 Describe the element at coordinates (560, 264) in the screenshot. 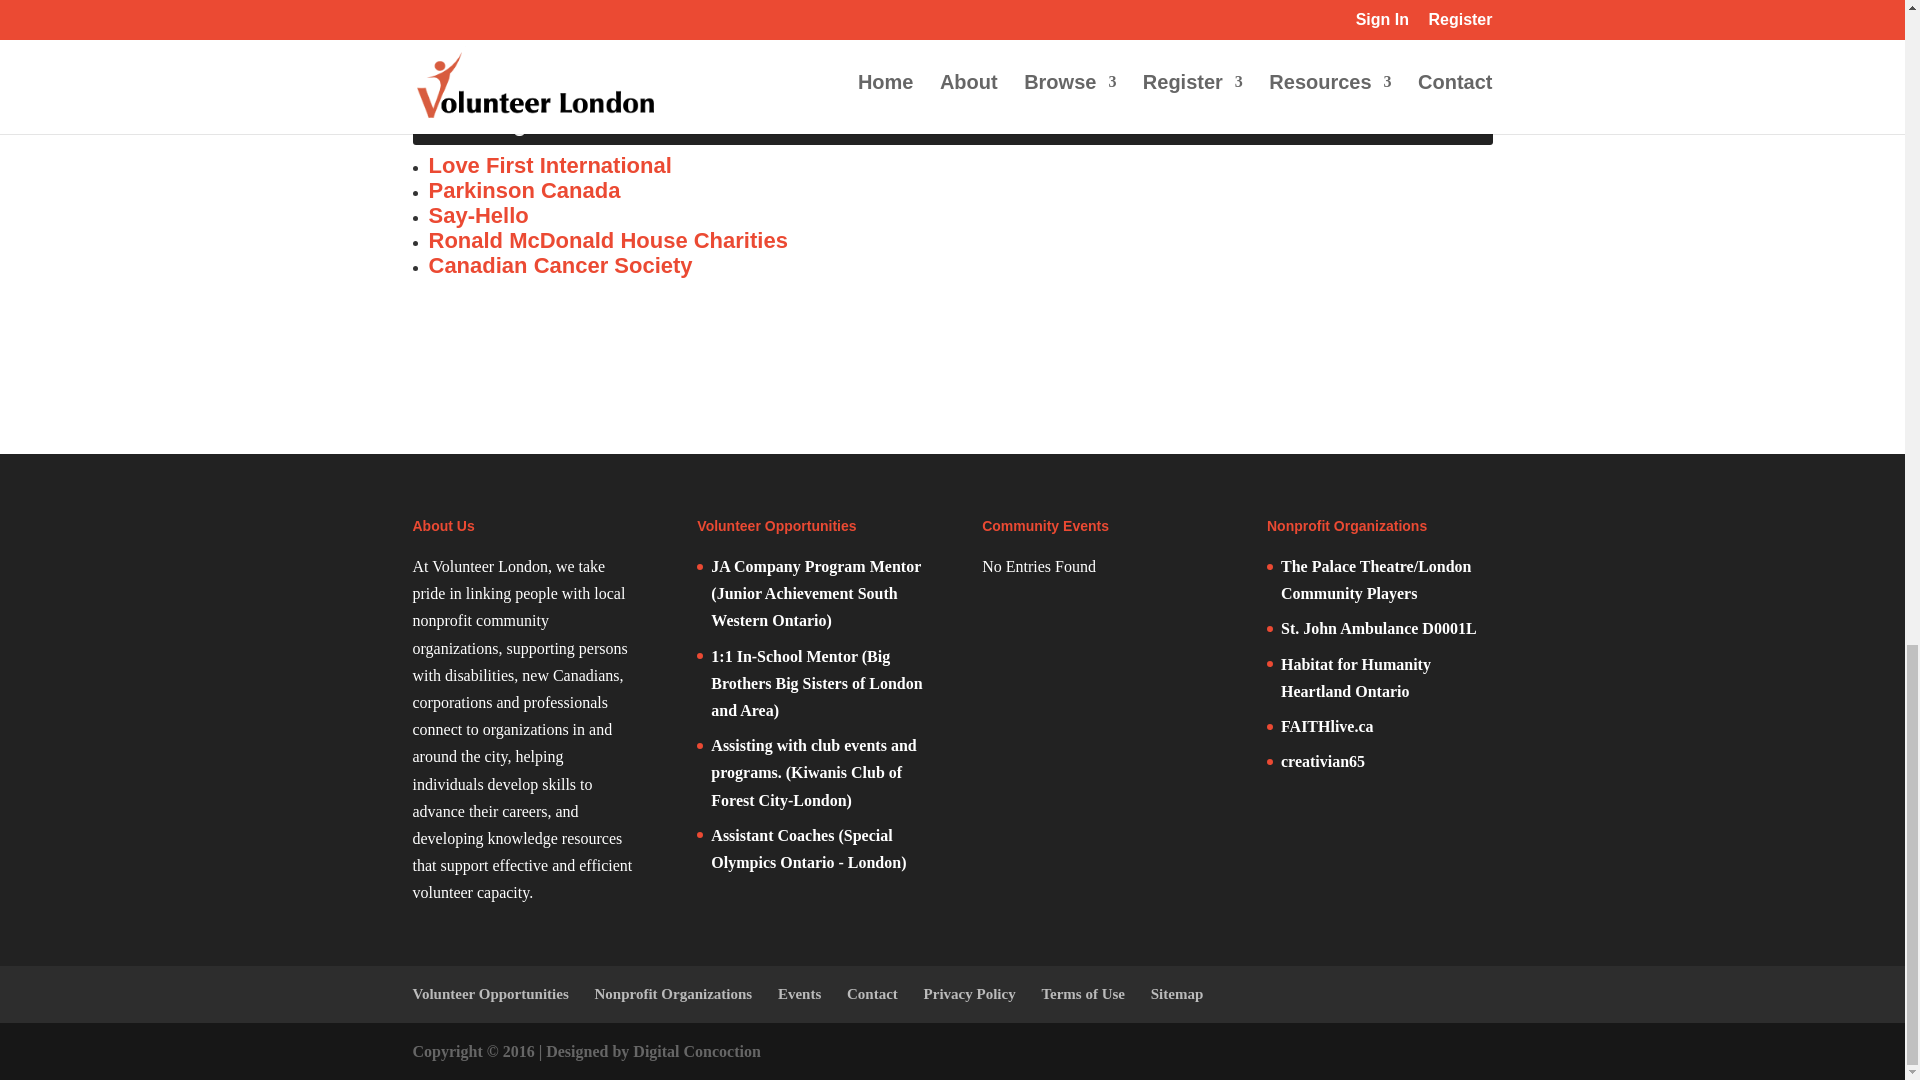

I see `Canadian Cancer Society` at that location.